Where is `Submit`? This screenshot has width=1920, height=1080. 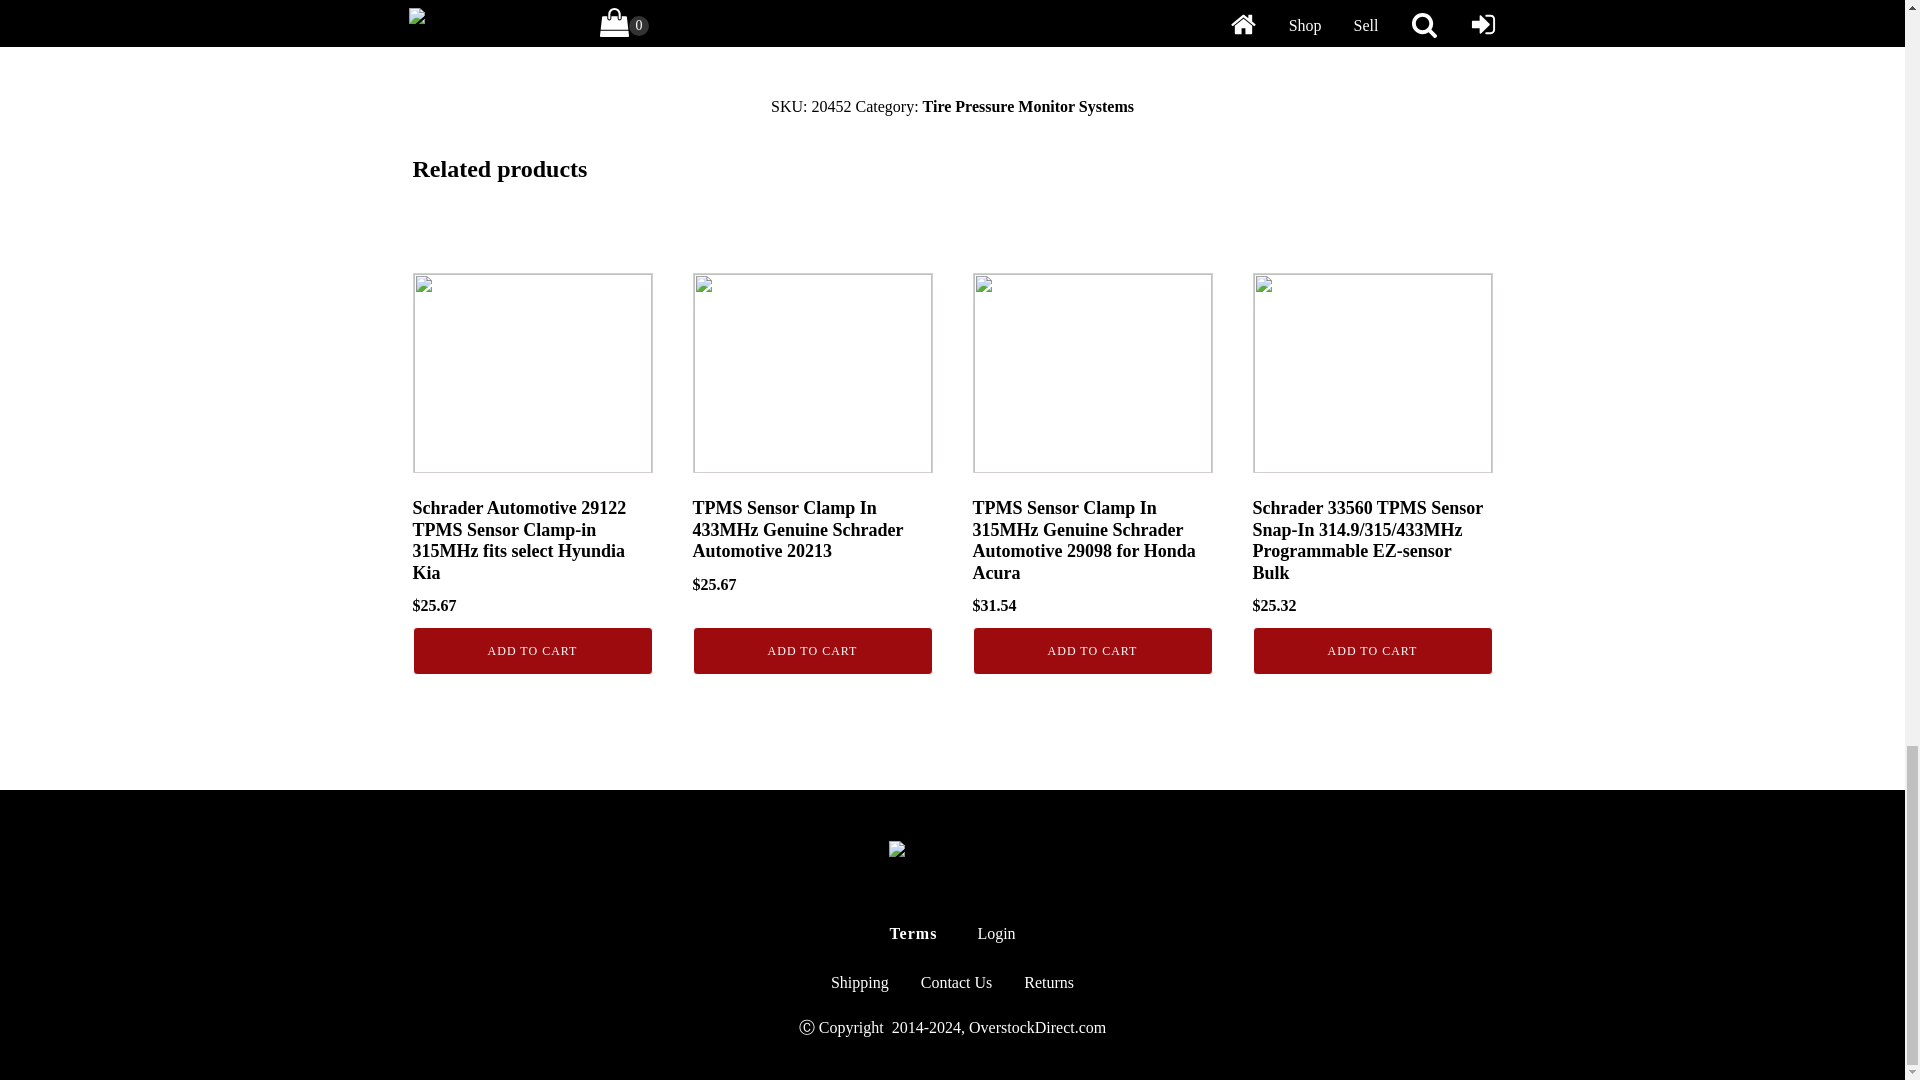 Submit is located at coordinates (952, 12).